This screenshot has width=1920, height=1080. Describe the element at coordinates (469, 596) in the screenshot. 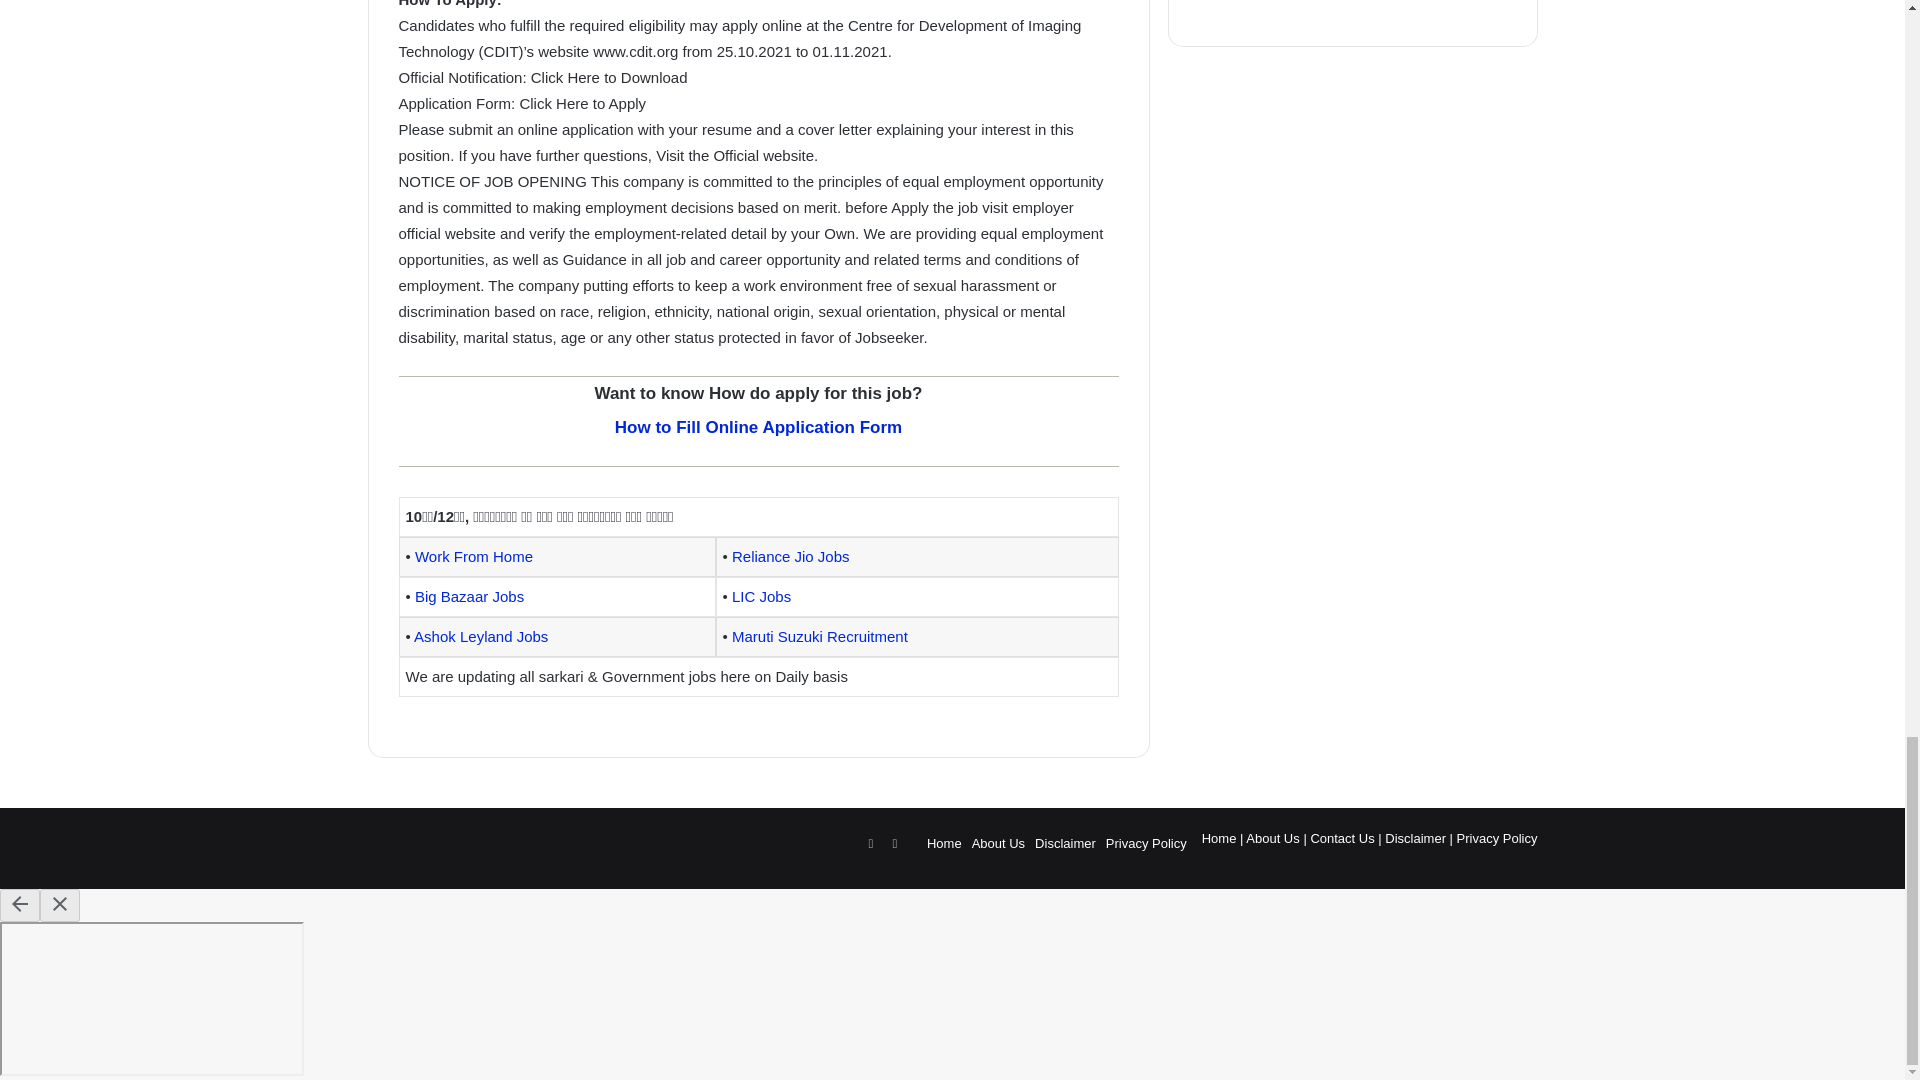

I see `Big Bazaar Jobs` at that location.